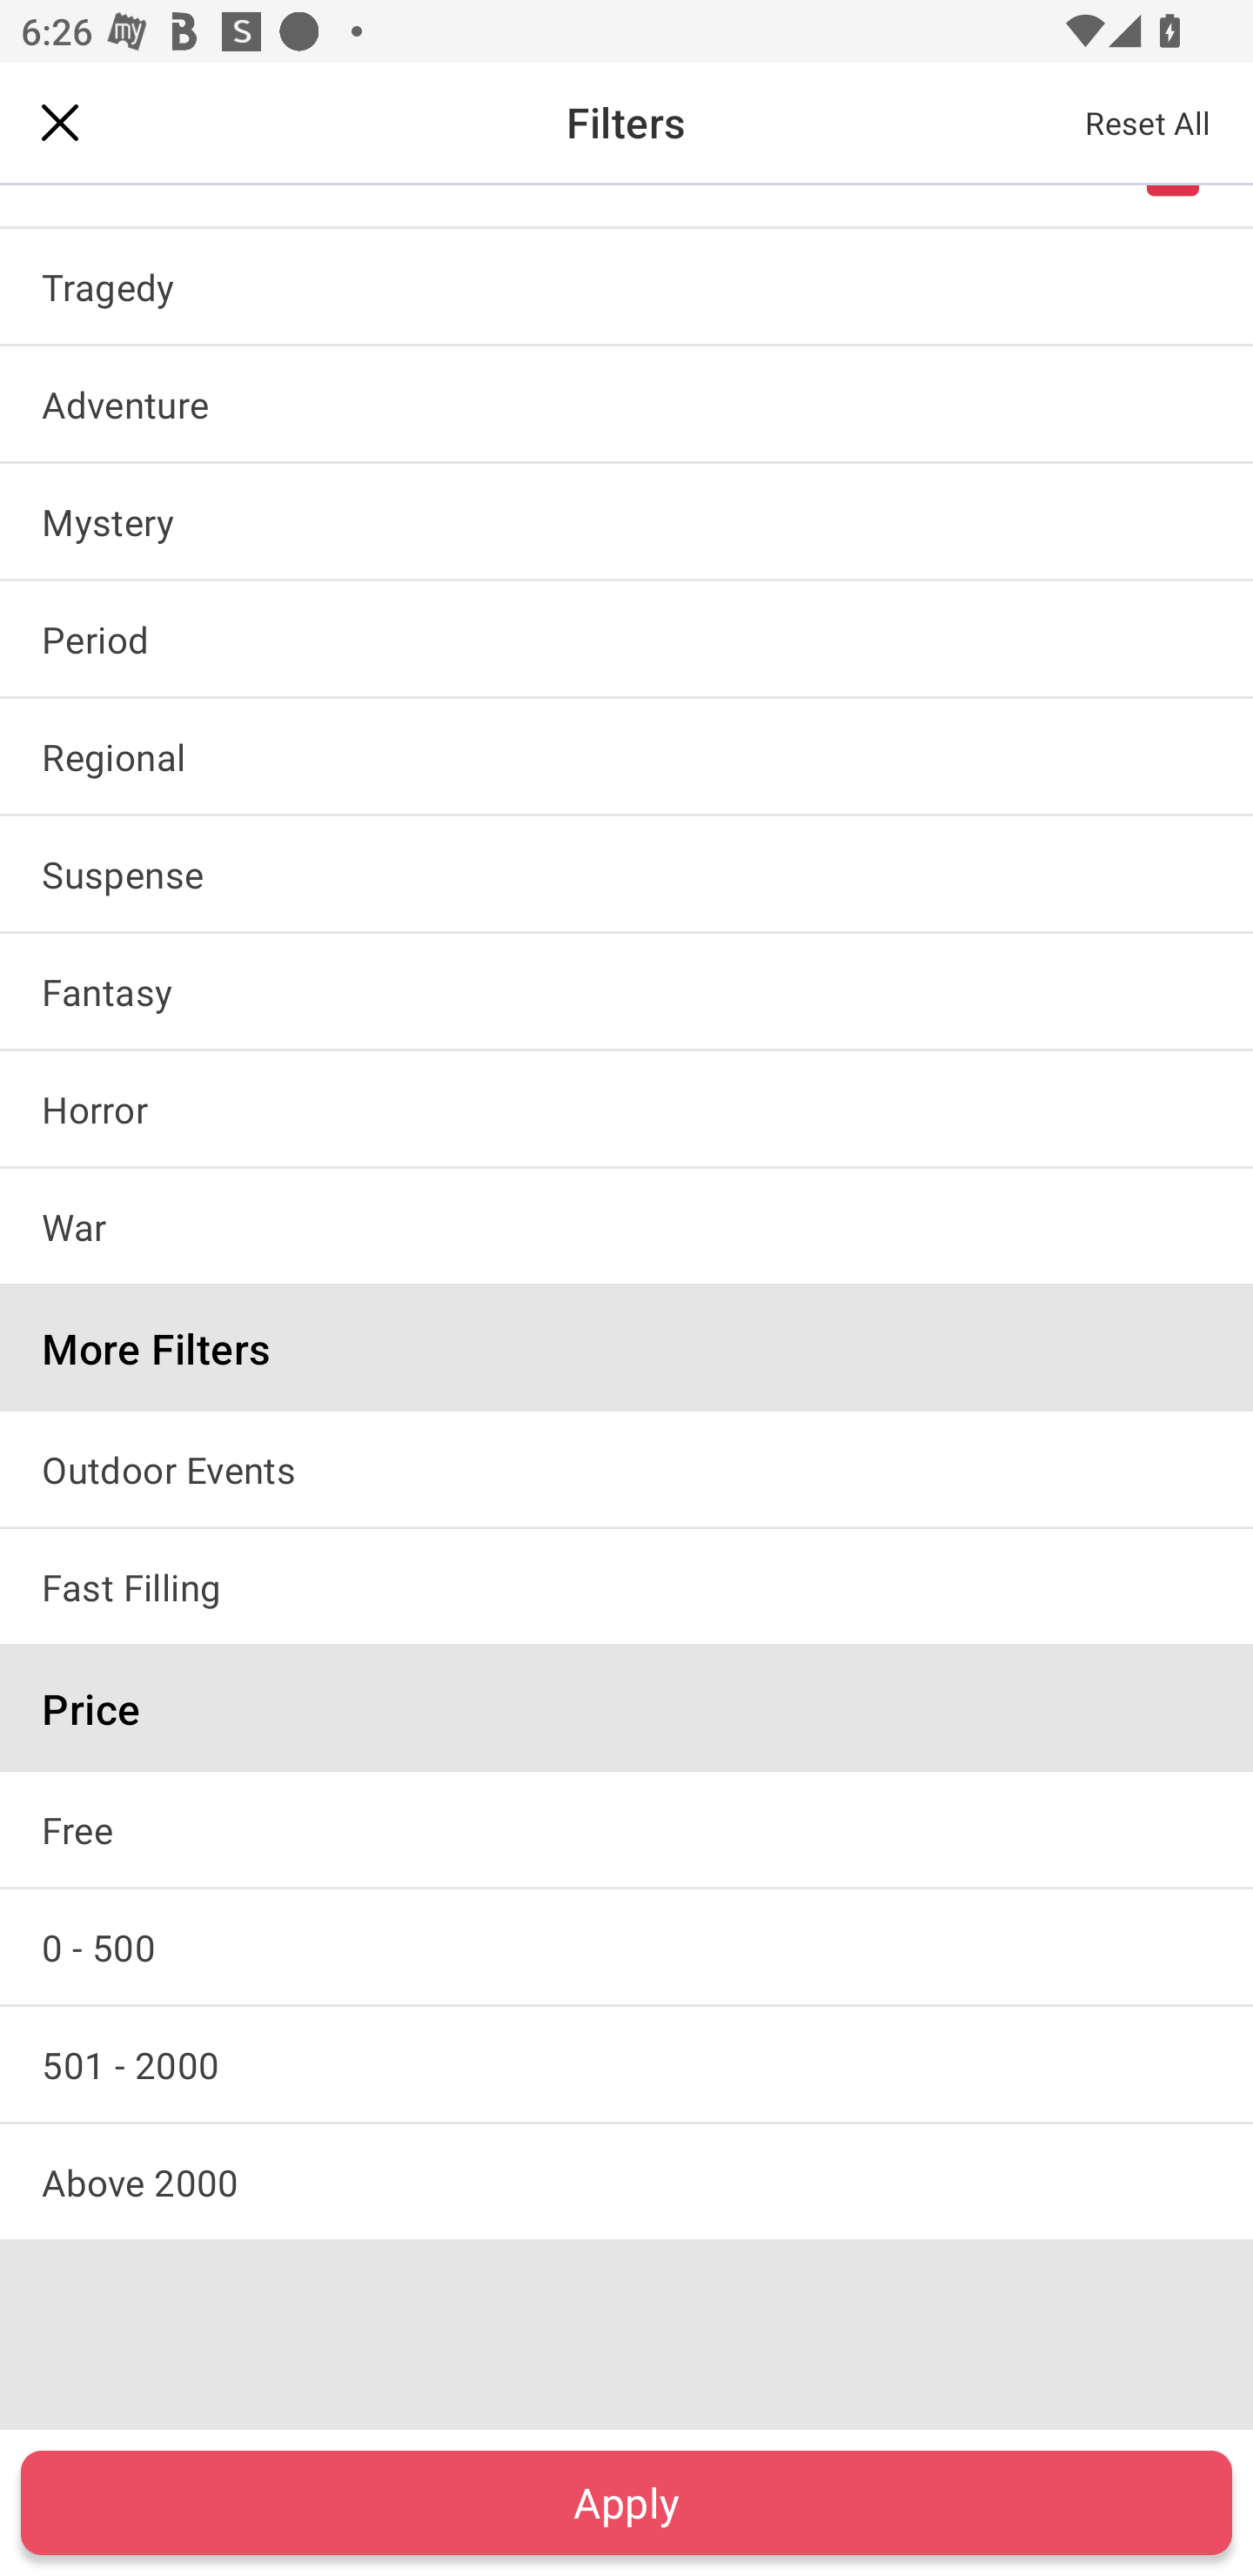  Describe the element at coordinates (626, 2502) in the screenshot. I see `Apply` at that location.